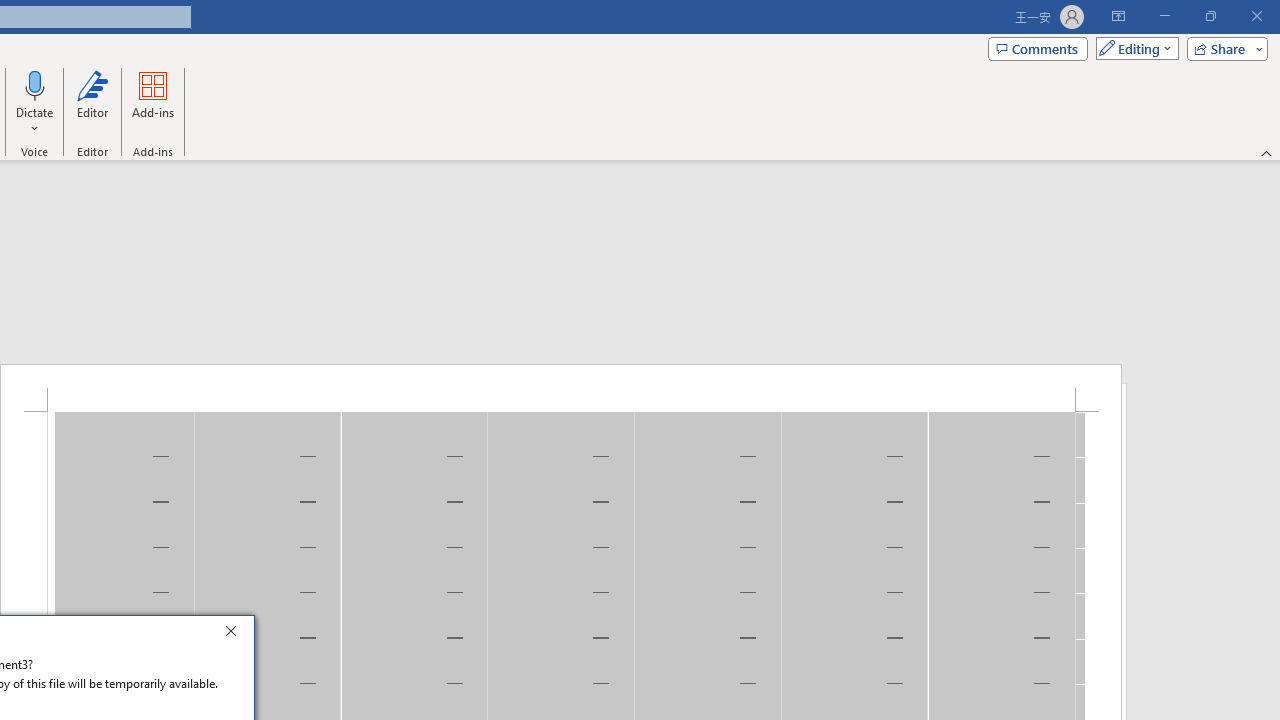  I want to click on Mode, so click(1133, 48).